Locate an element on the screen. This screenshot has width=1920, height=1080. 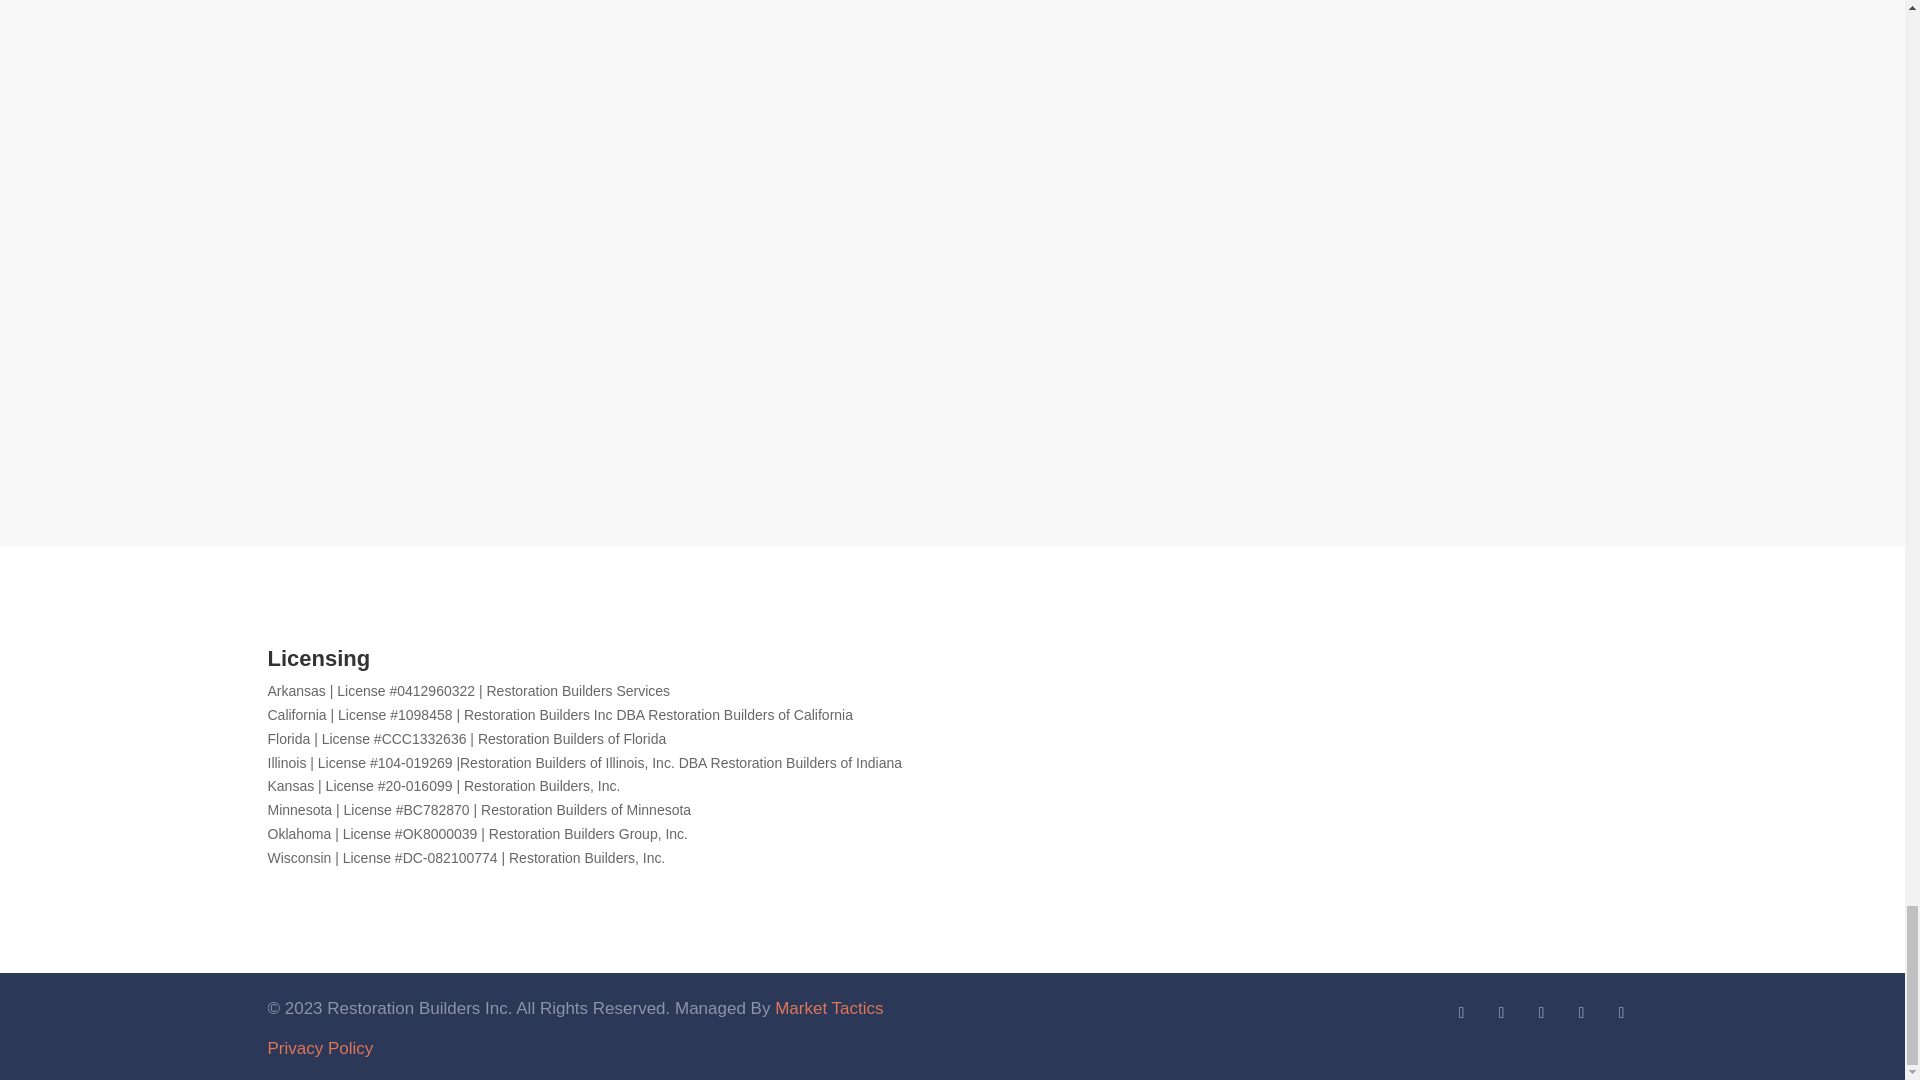
Follow on Youtube is located at coordinates (1580, 1012).